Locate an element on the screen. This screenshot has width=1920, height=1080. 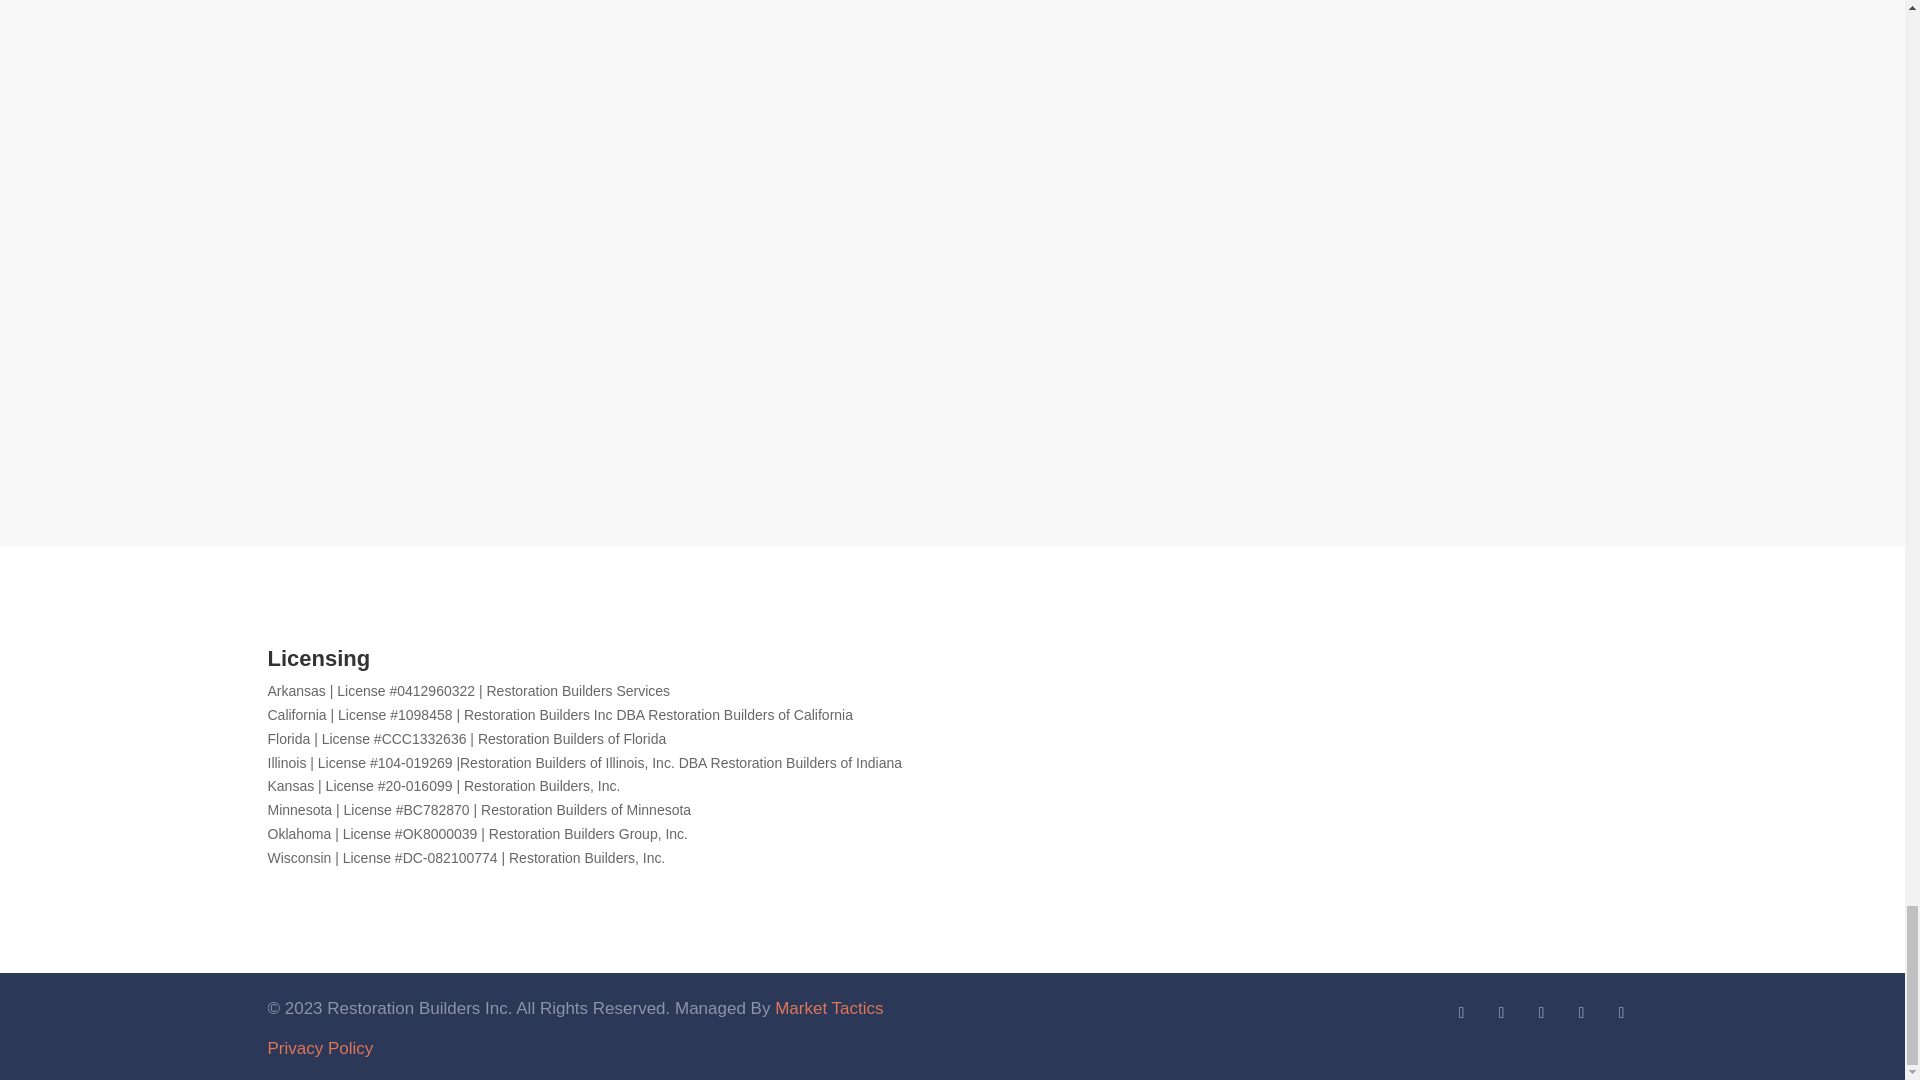
Follow on Youtube is located at coordinates (1580, 1012).